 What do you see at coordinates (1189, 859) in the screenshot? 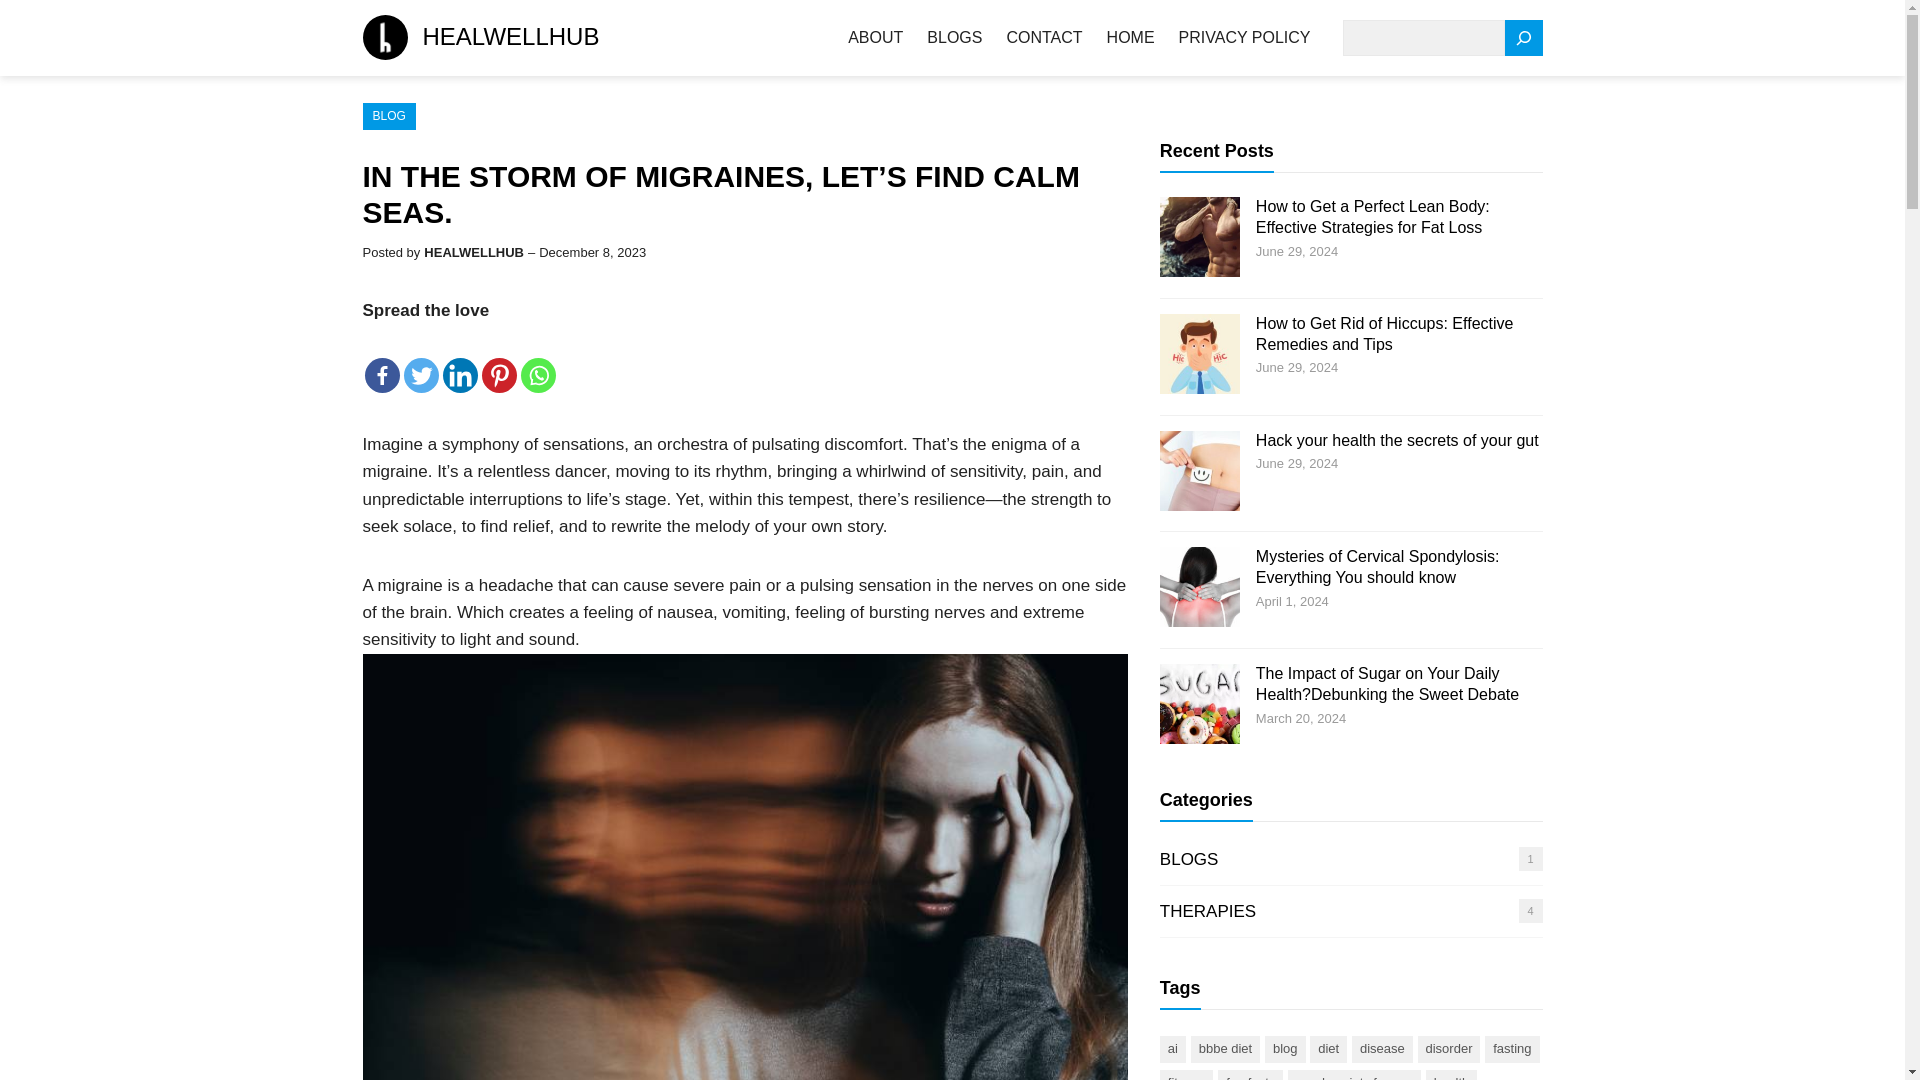
I see `BLOGS` at bounding box center [1189, 859].